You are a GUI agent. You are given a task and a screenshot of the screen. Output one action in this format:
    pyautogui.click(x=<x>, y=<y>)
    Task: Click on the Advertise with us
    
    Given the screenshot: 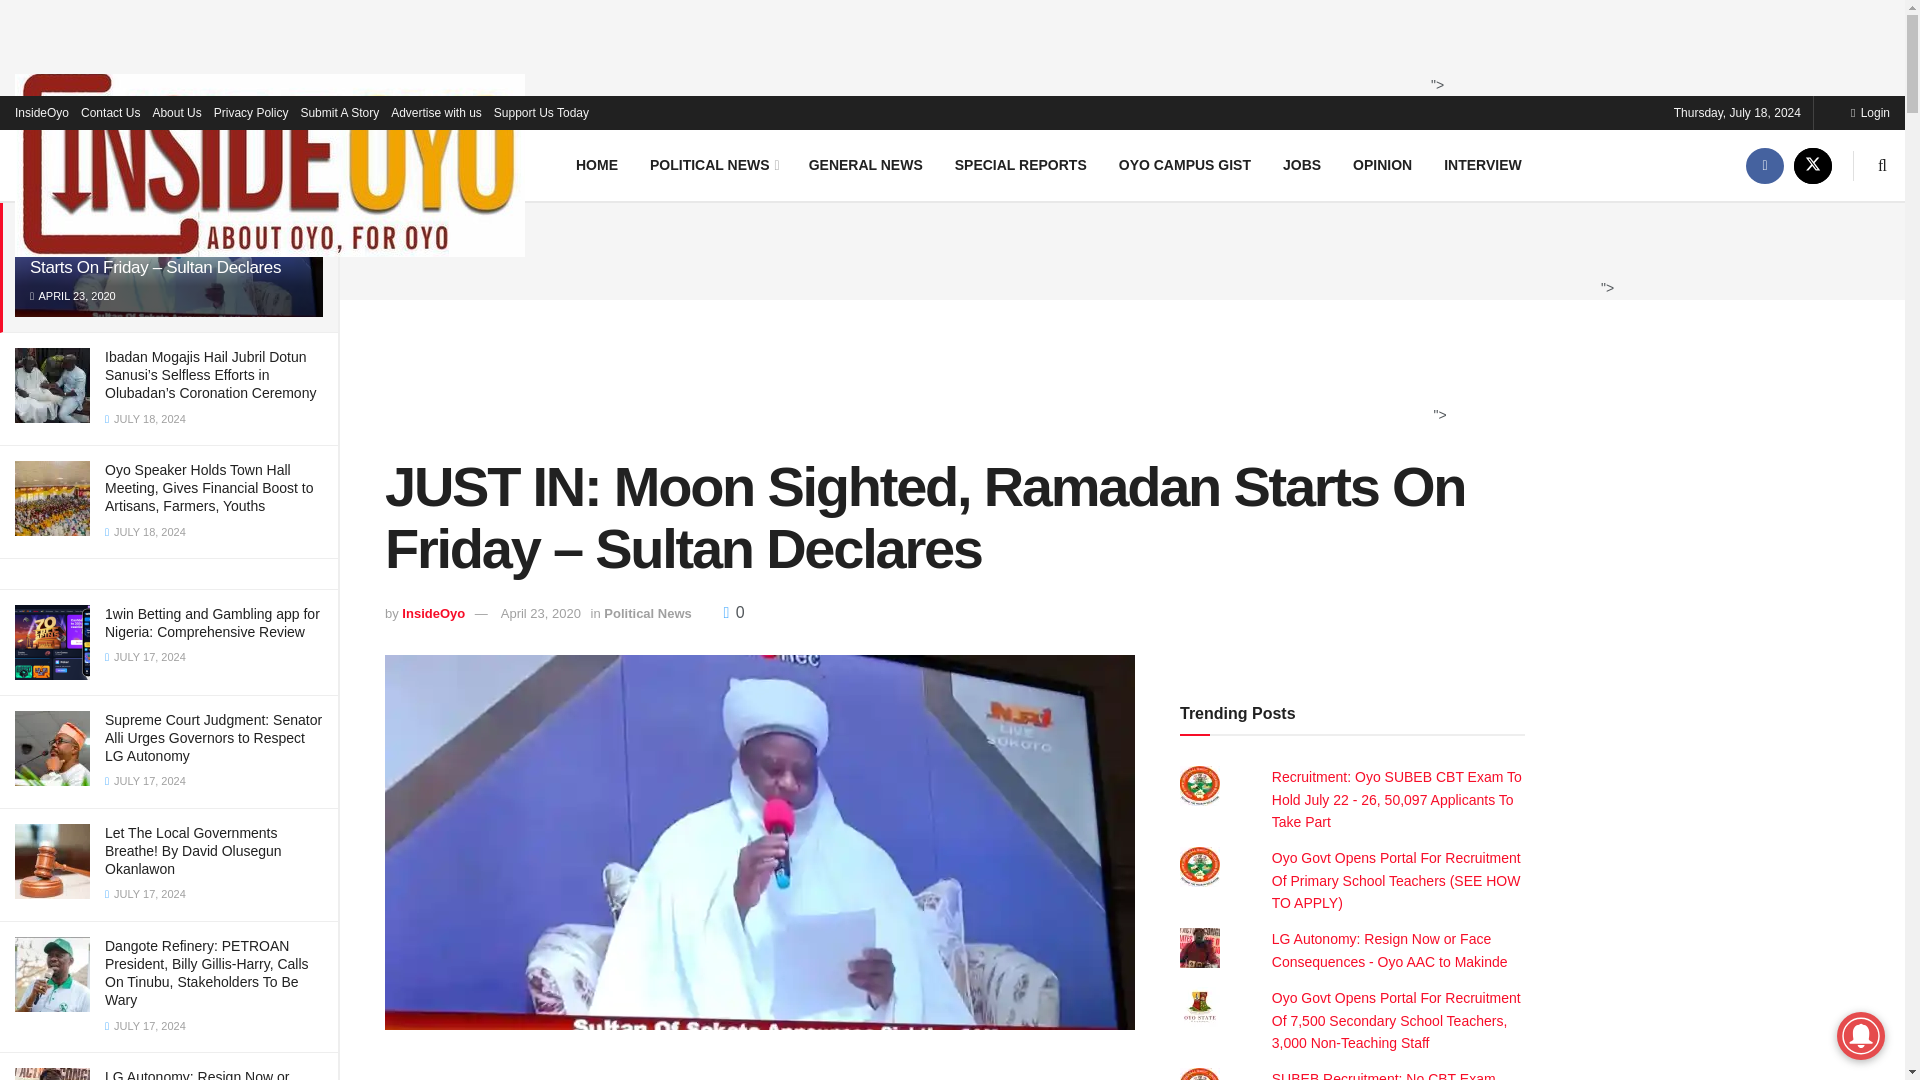 What is the action you would take?
    pyautogui.click(x=436, y=112)
    